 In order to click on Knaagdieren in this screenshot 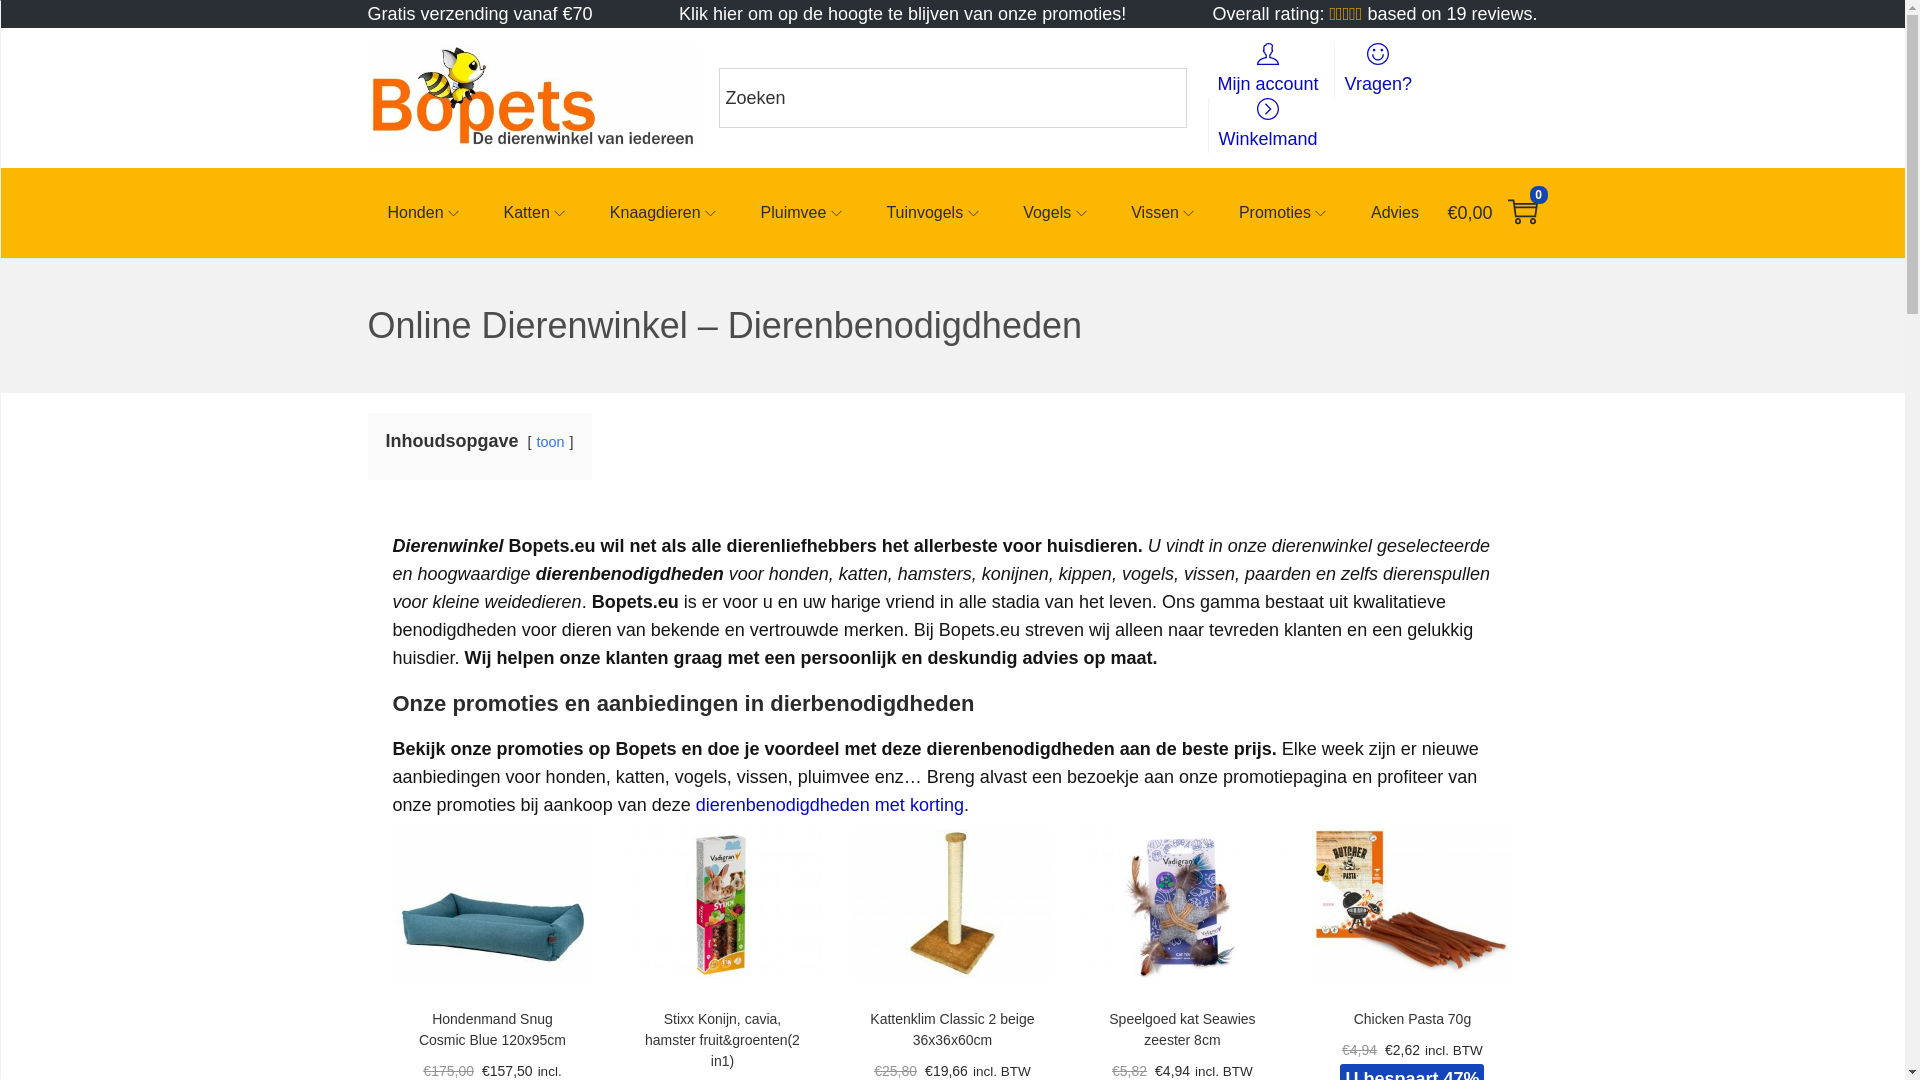, I will do `click(666, 213)`.